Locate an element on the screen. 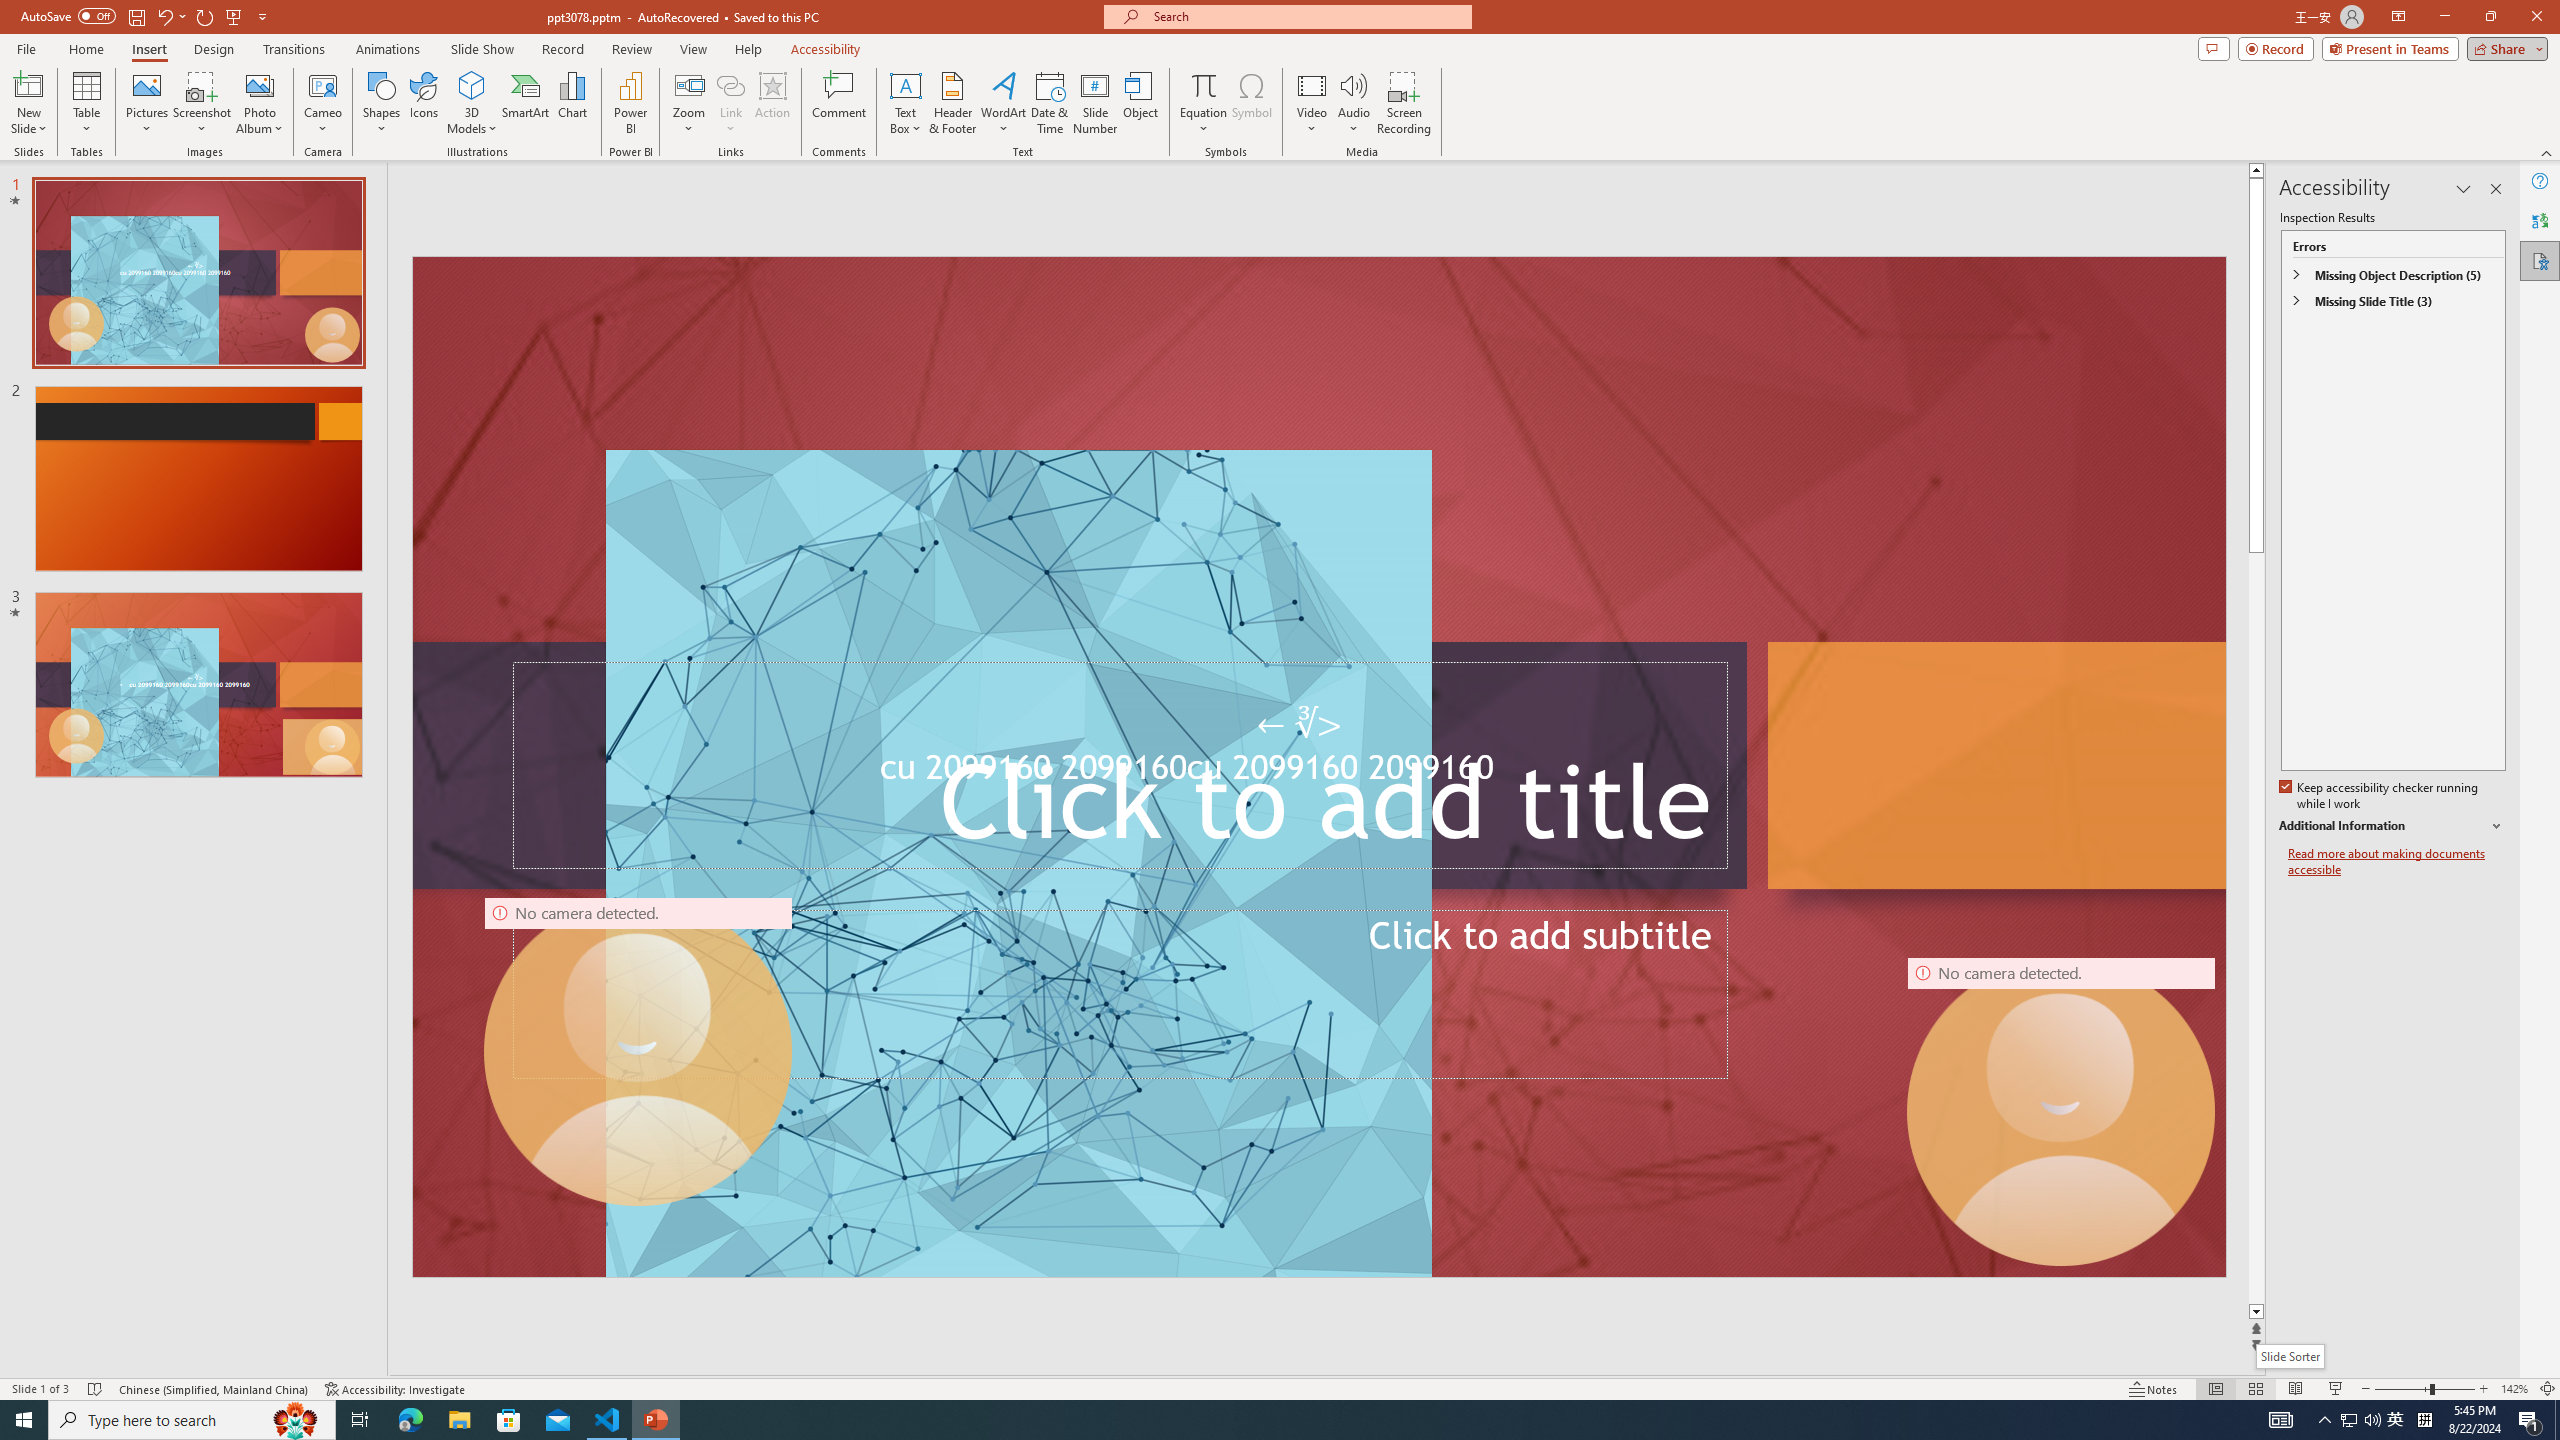 The image size is (2560, 1440). AutoSave is located at coordinates (68, 16).